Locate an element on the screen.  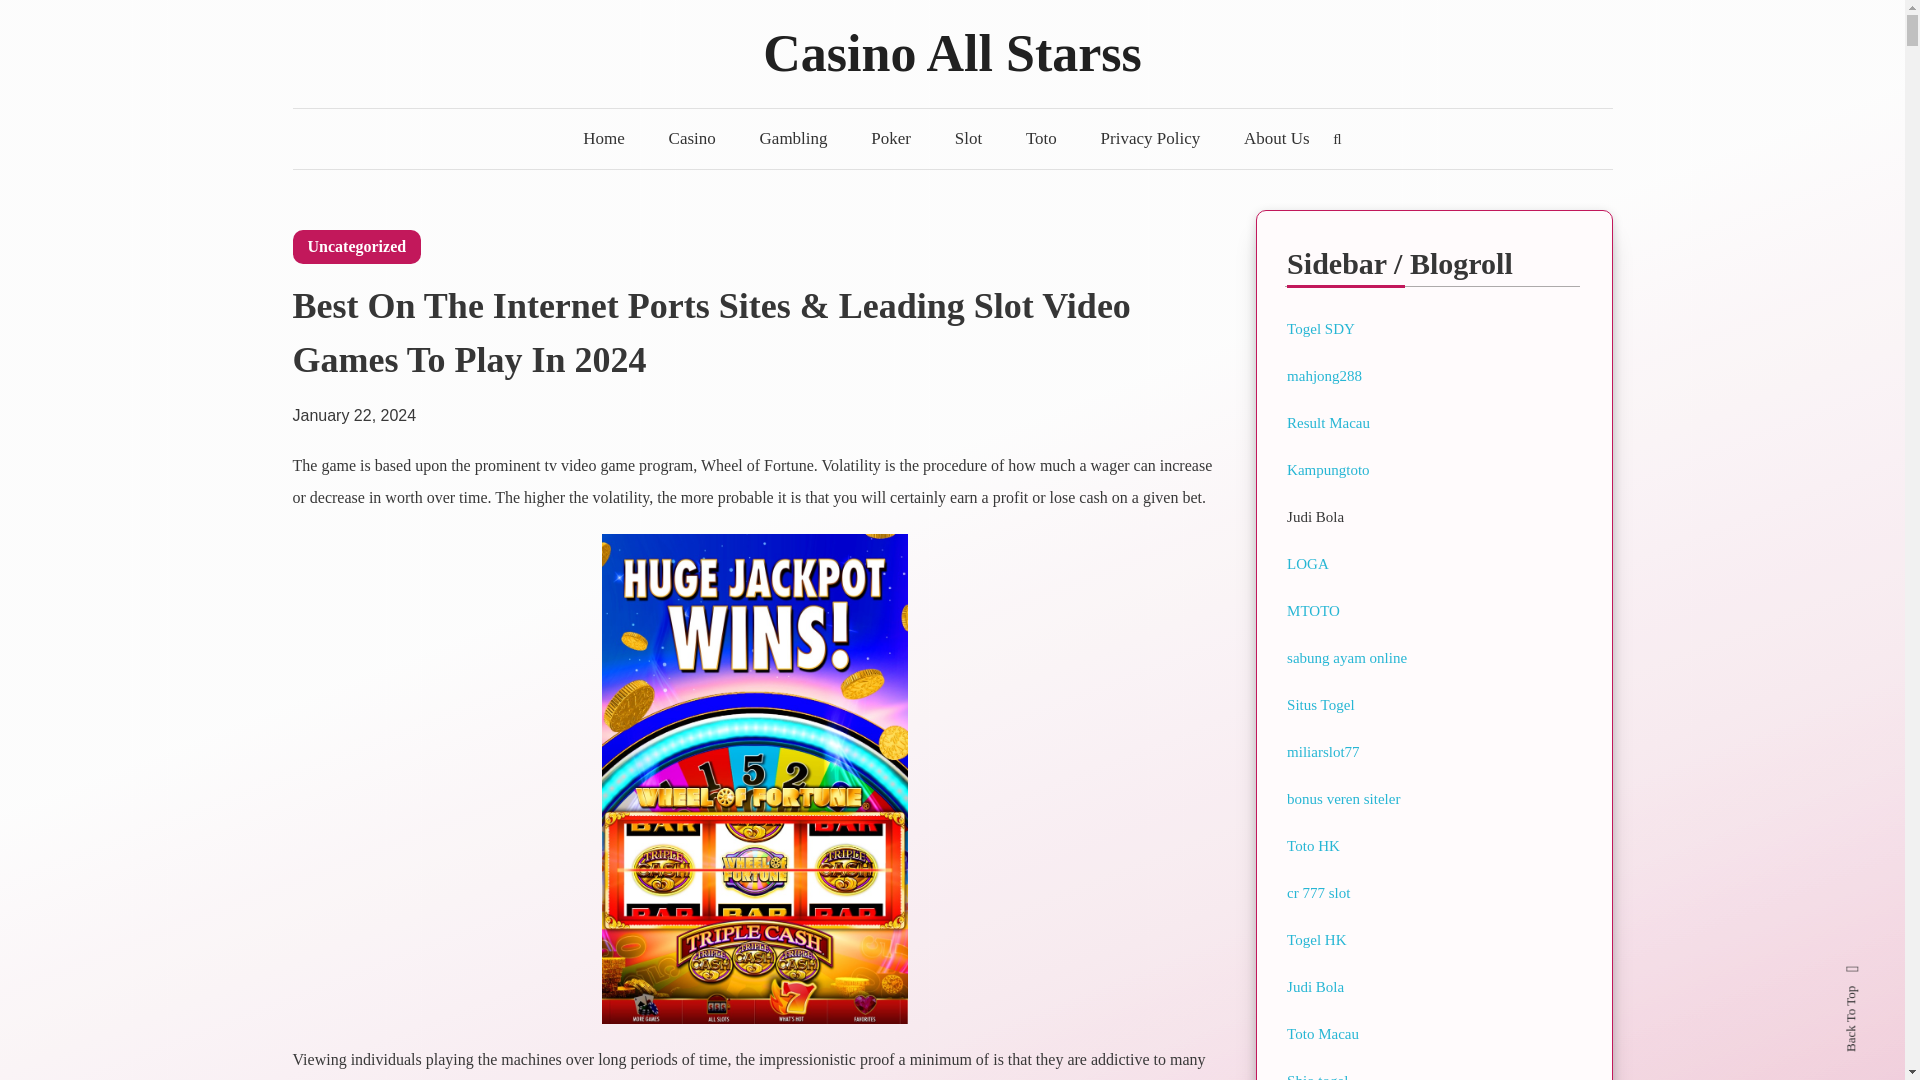
Privacy Policy is located at coordinates (1150, 138).